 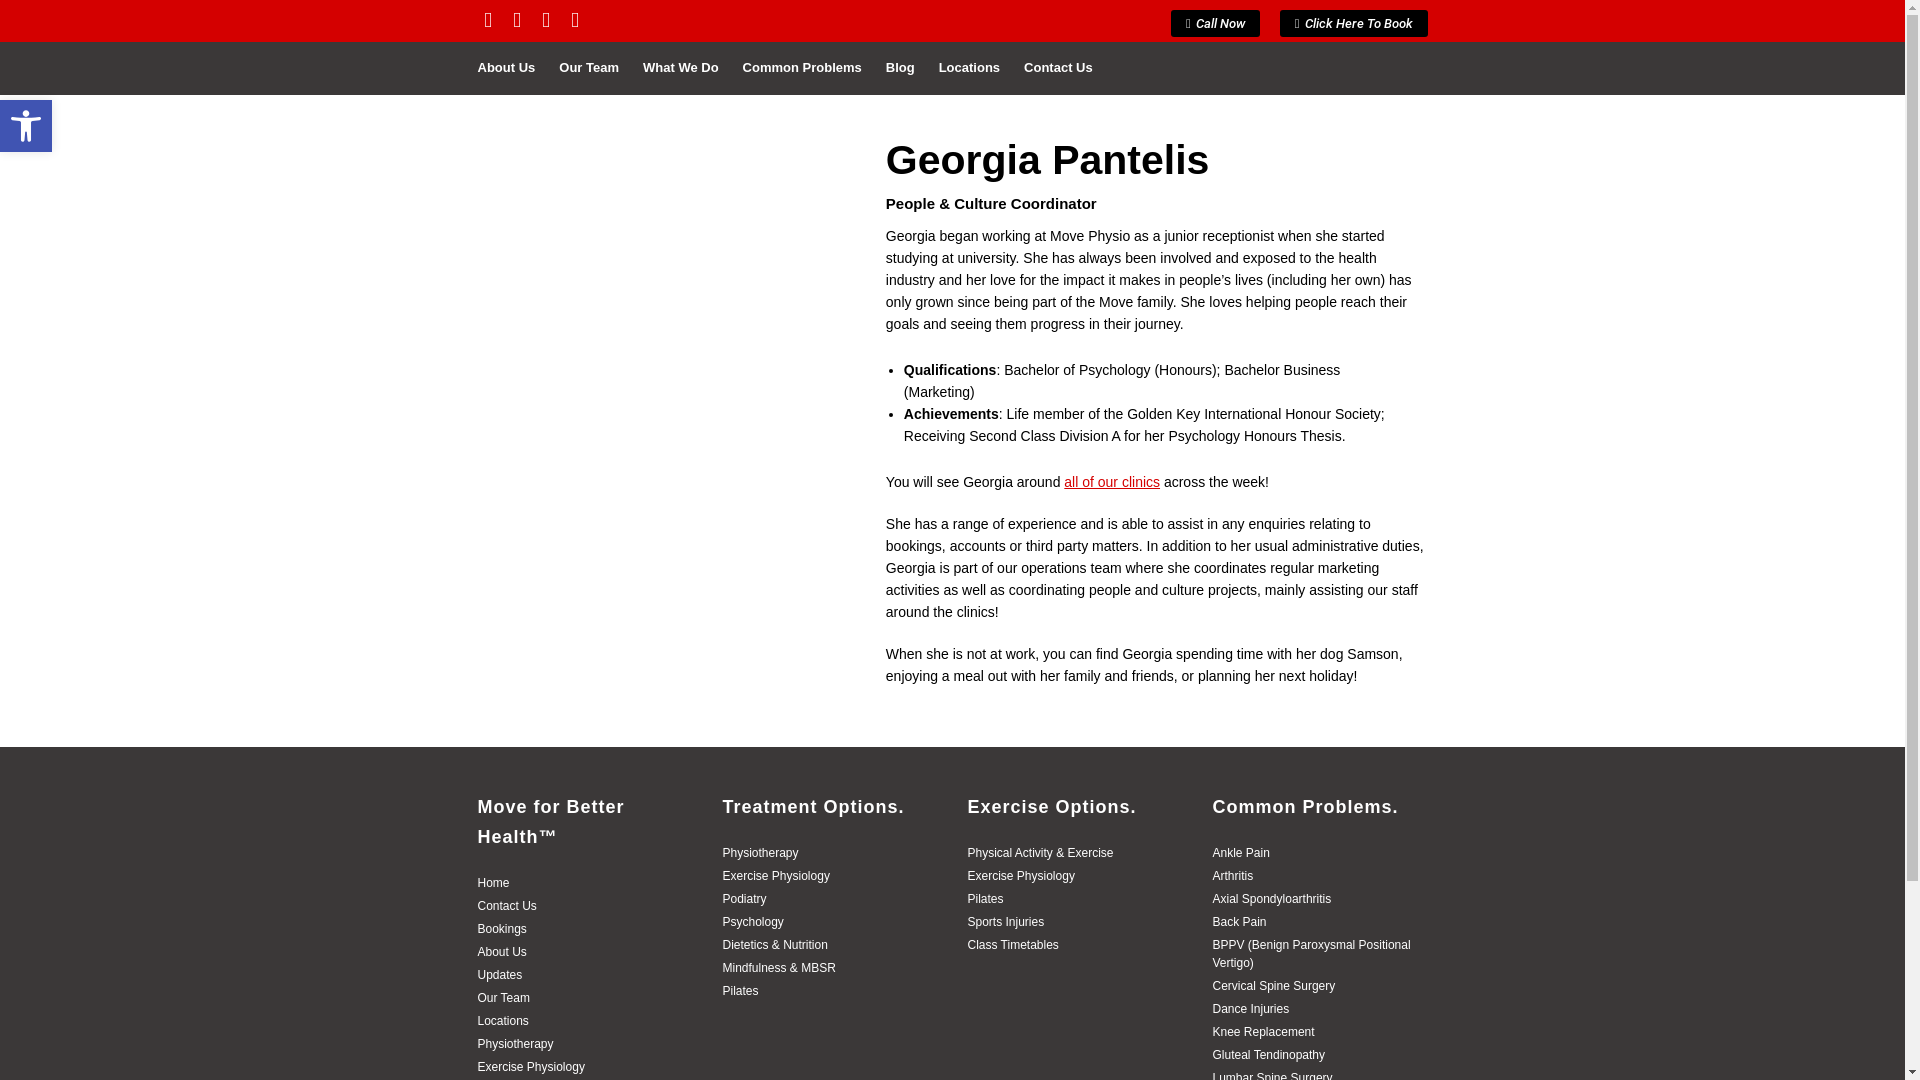 I want to click on Back Pain, so click(x=1239, y=922).